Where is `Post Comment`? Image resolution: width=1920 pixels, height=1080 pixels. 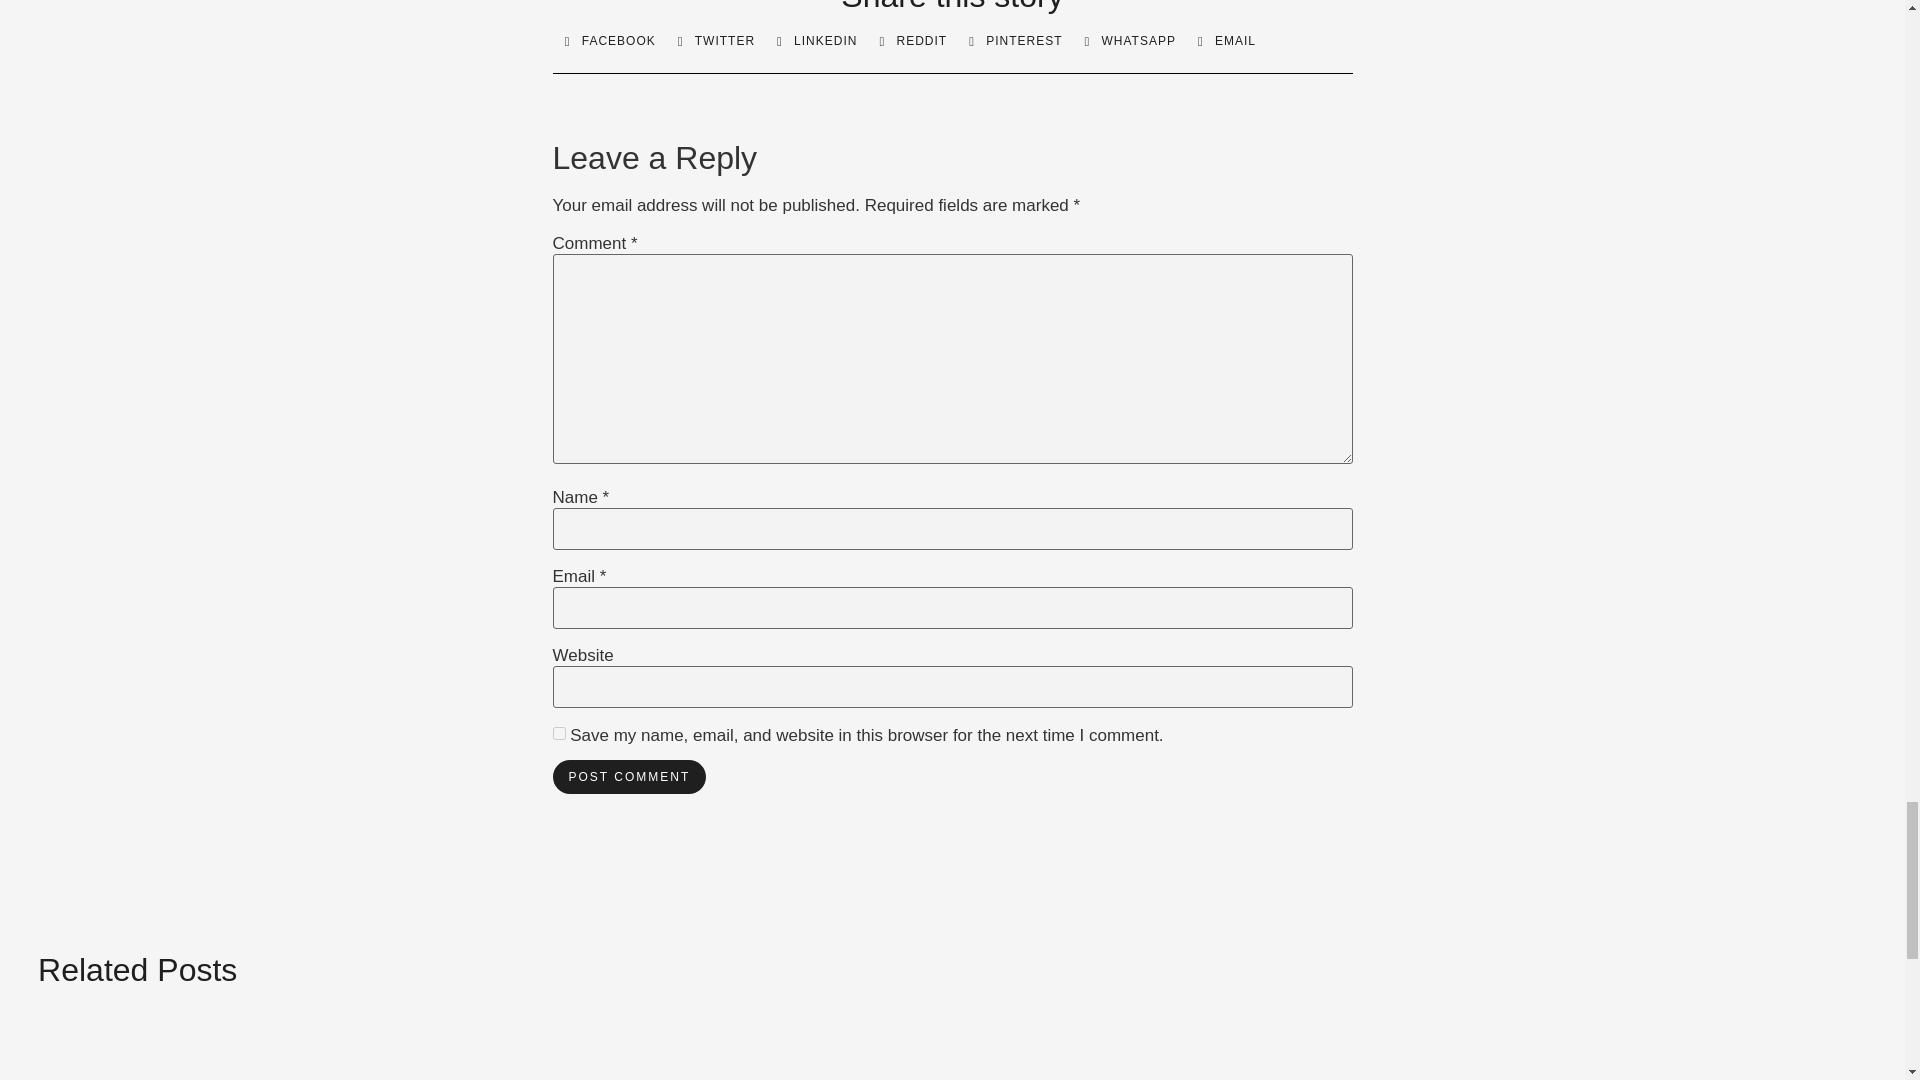 Post Comment is located at coordinates (629, 776).